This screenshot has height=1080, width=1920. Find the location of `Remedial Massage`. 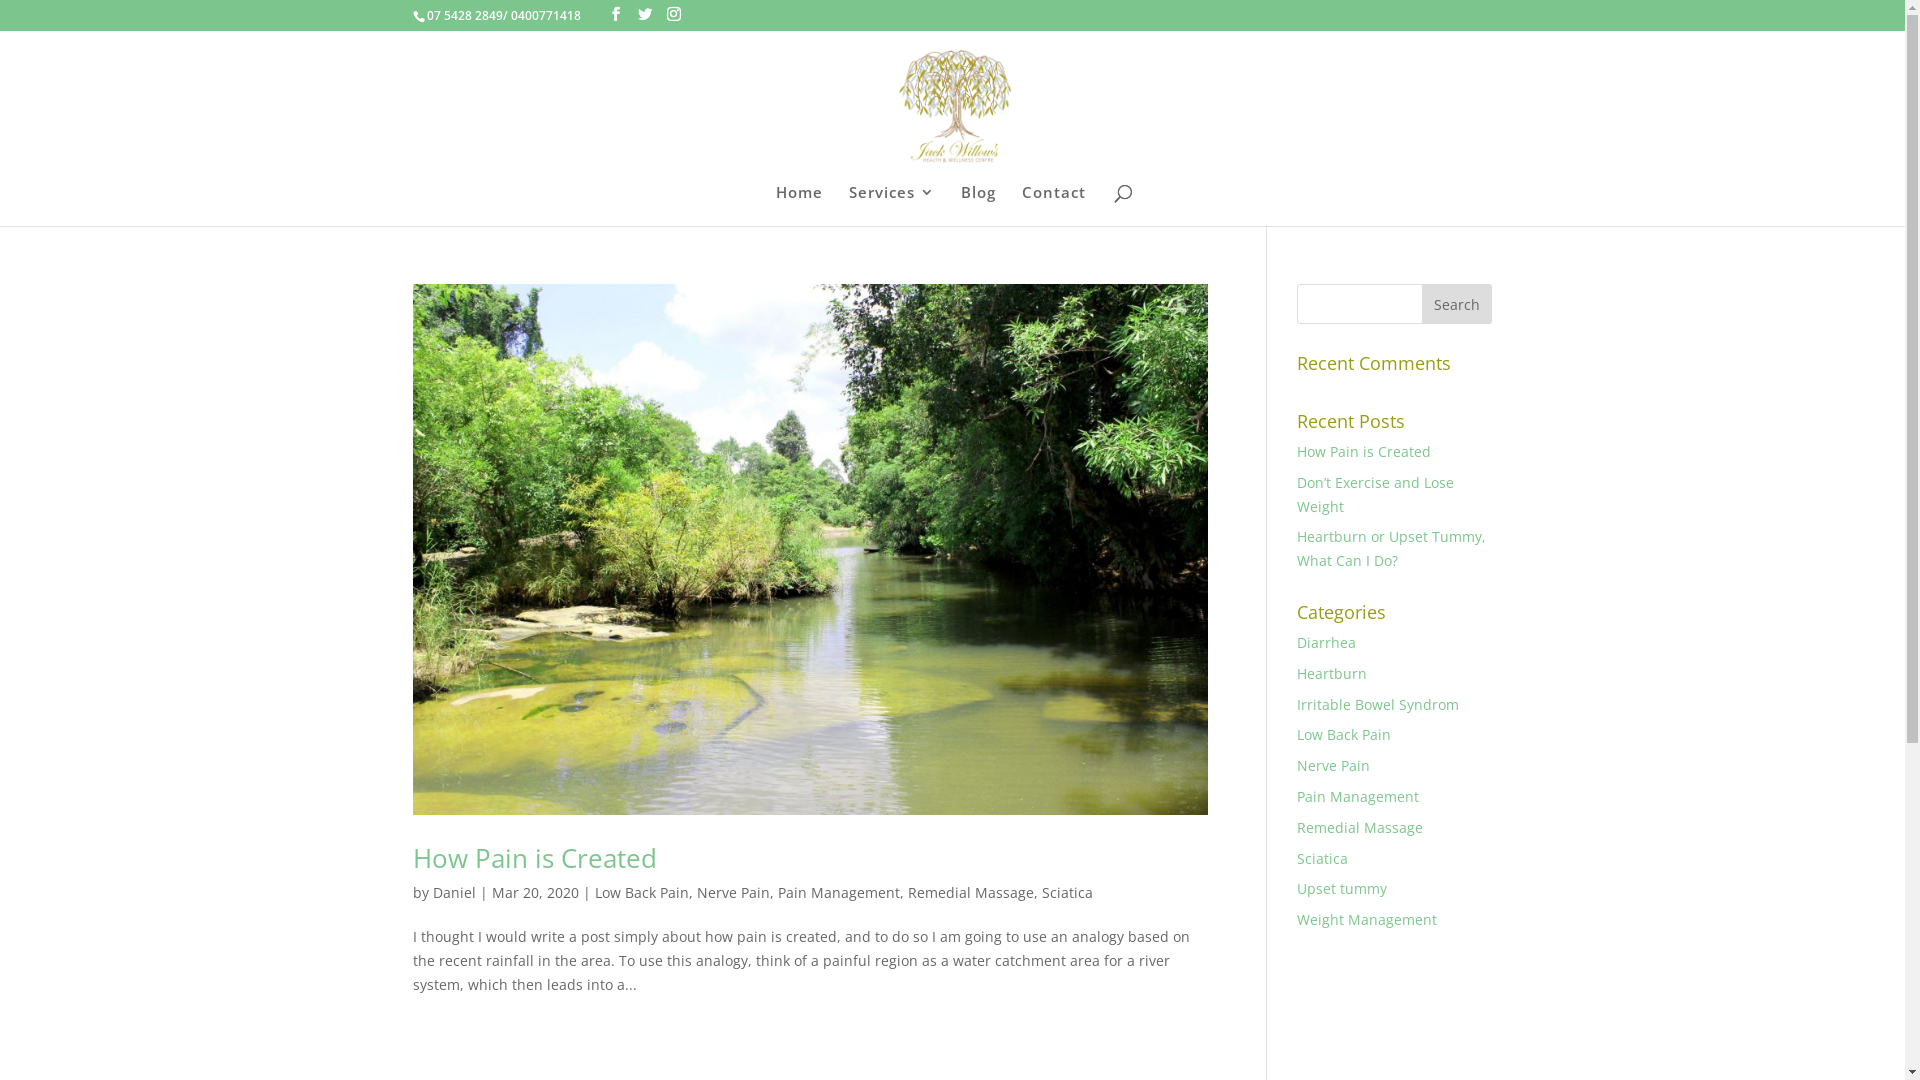

Remedial Massage is located at coordinates (1360, 828).